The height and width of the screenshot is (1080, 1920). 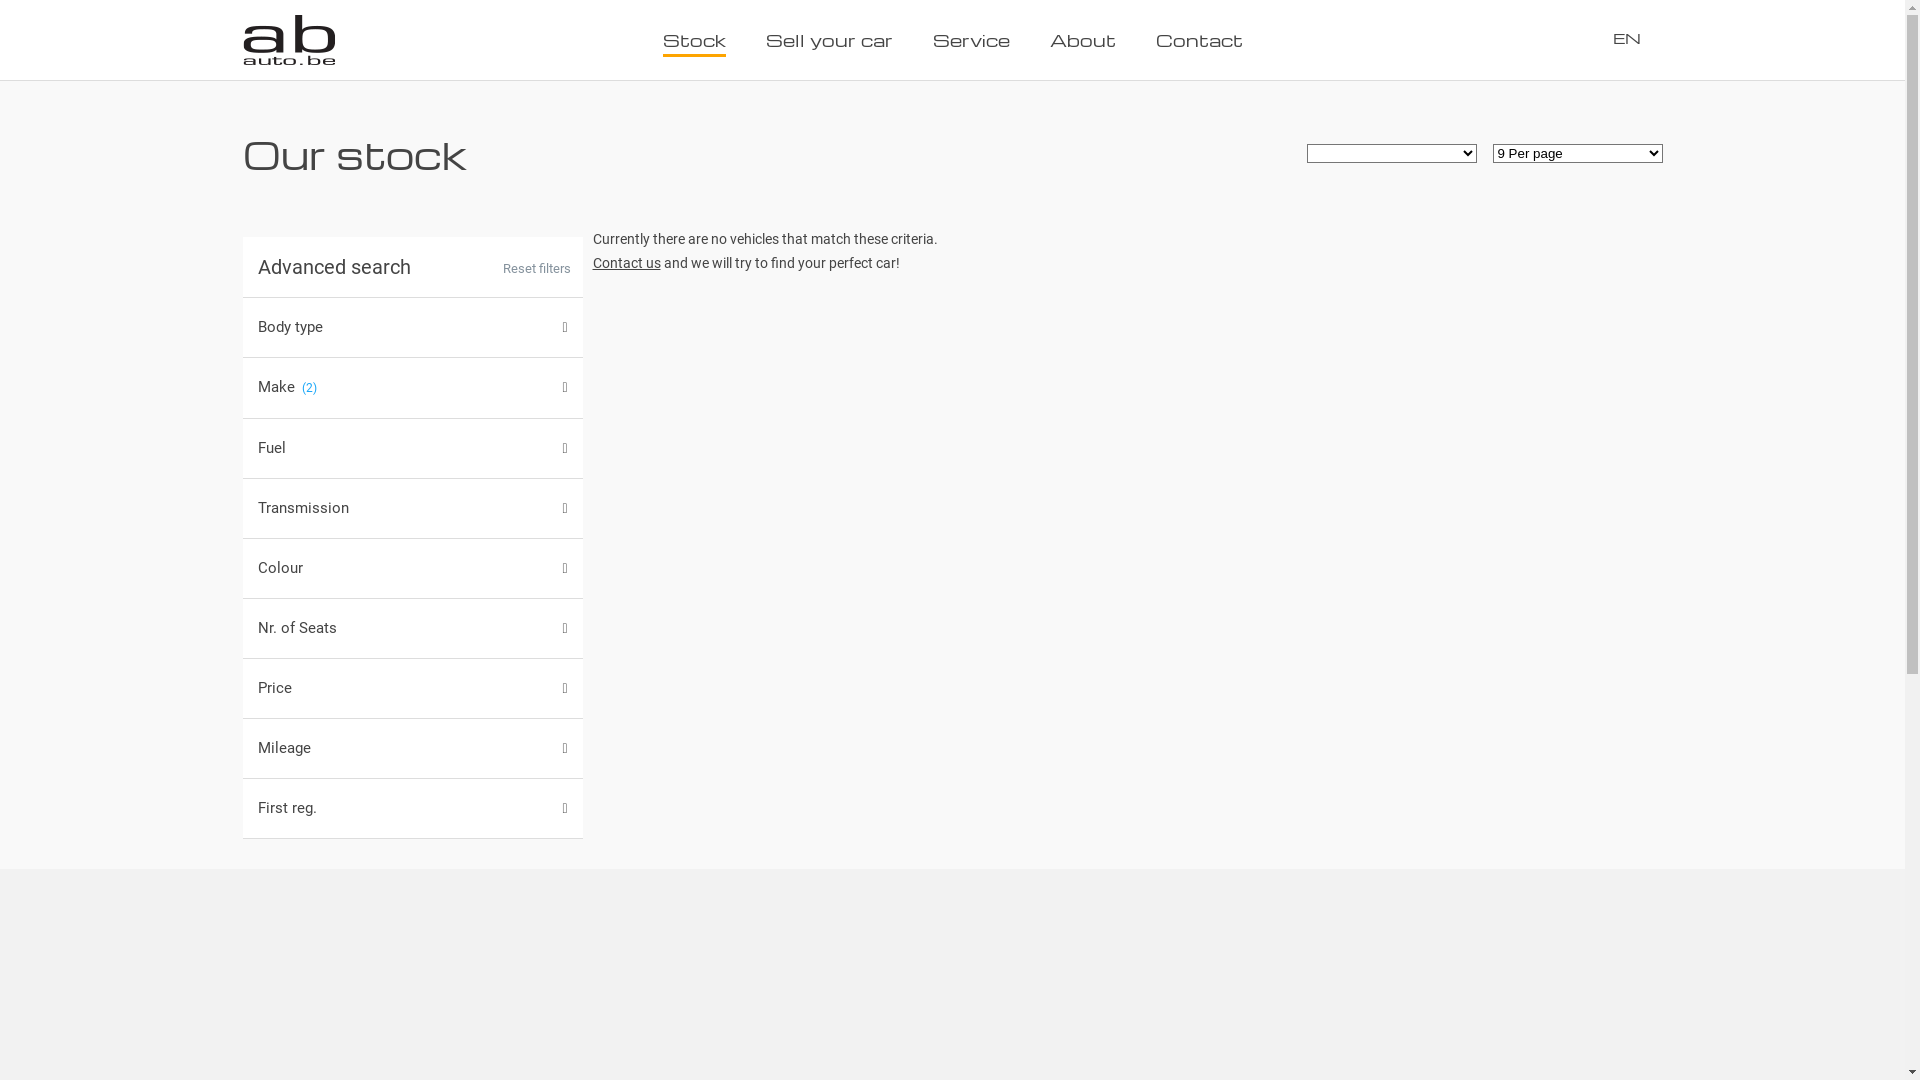 What do you see at coordinates (1637, 38) in the screenshot?
I see `EN ` at bounding box center [1637, 38].